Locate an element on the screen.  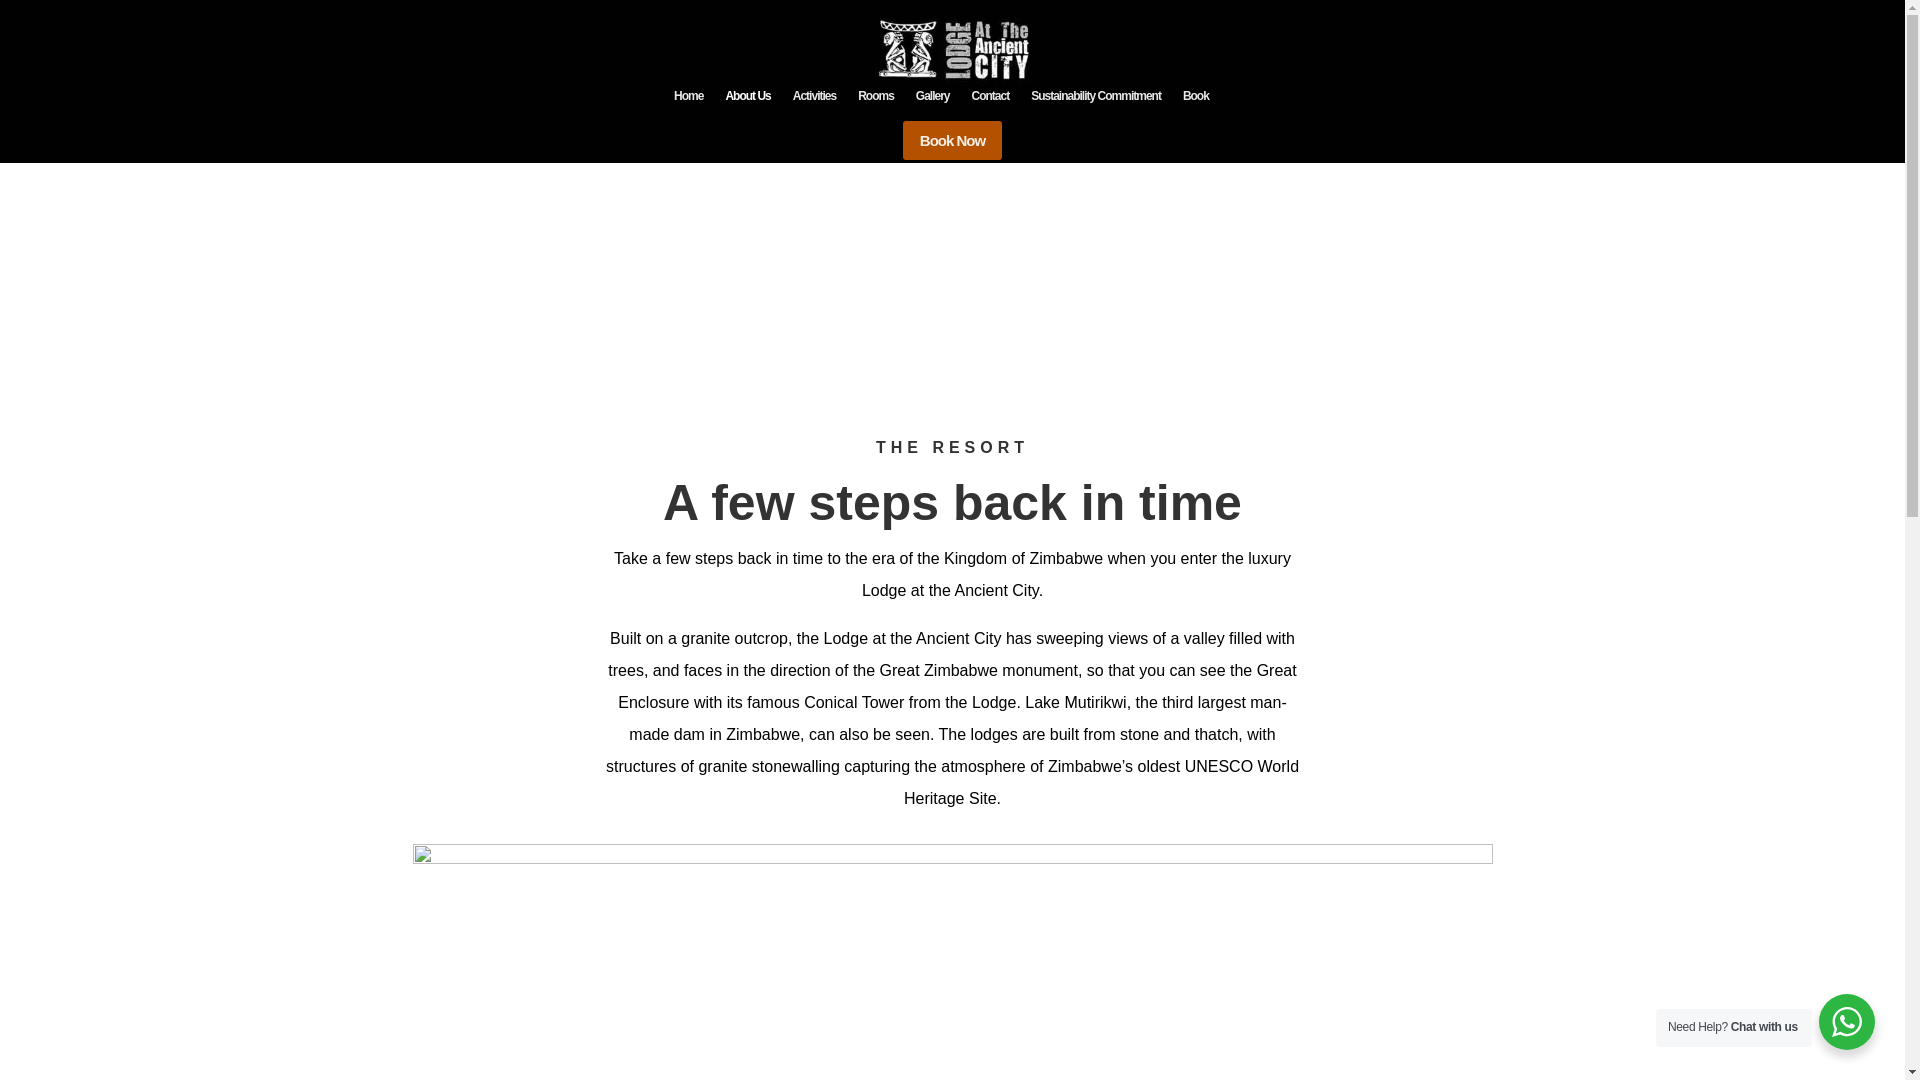
Home is located at coordinates (688, 104).